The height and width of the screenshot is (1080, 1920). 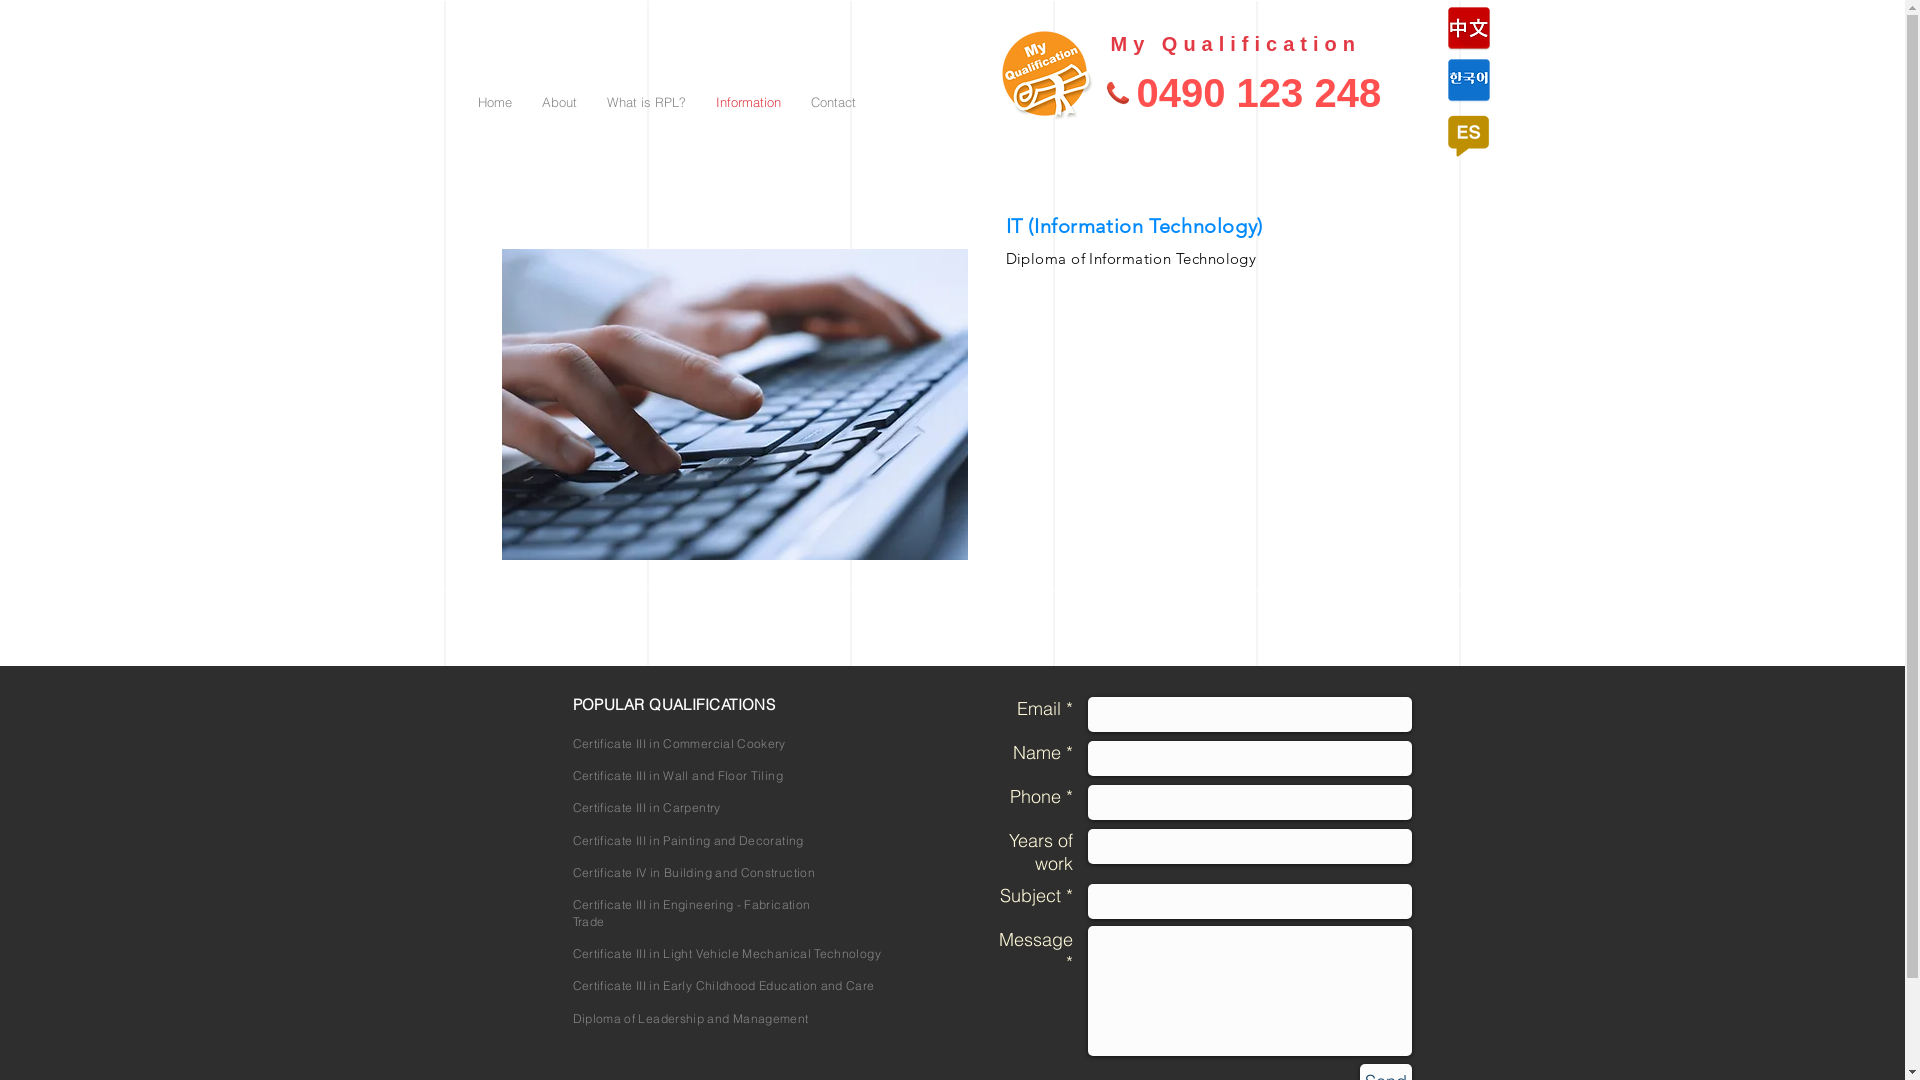 I want to click on Home, so click(x=494, y=102).